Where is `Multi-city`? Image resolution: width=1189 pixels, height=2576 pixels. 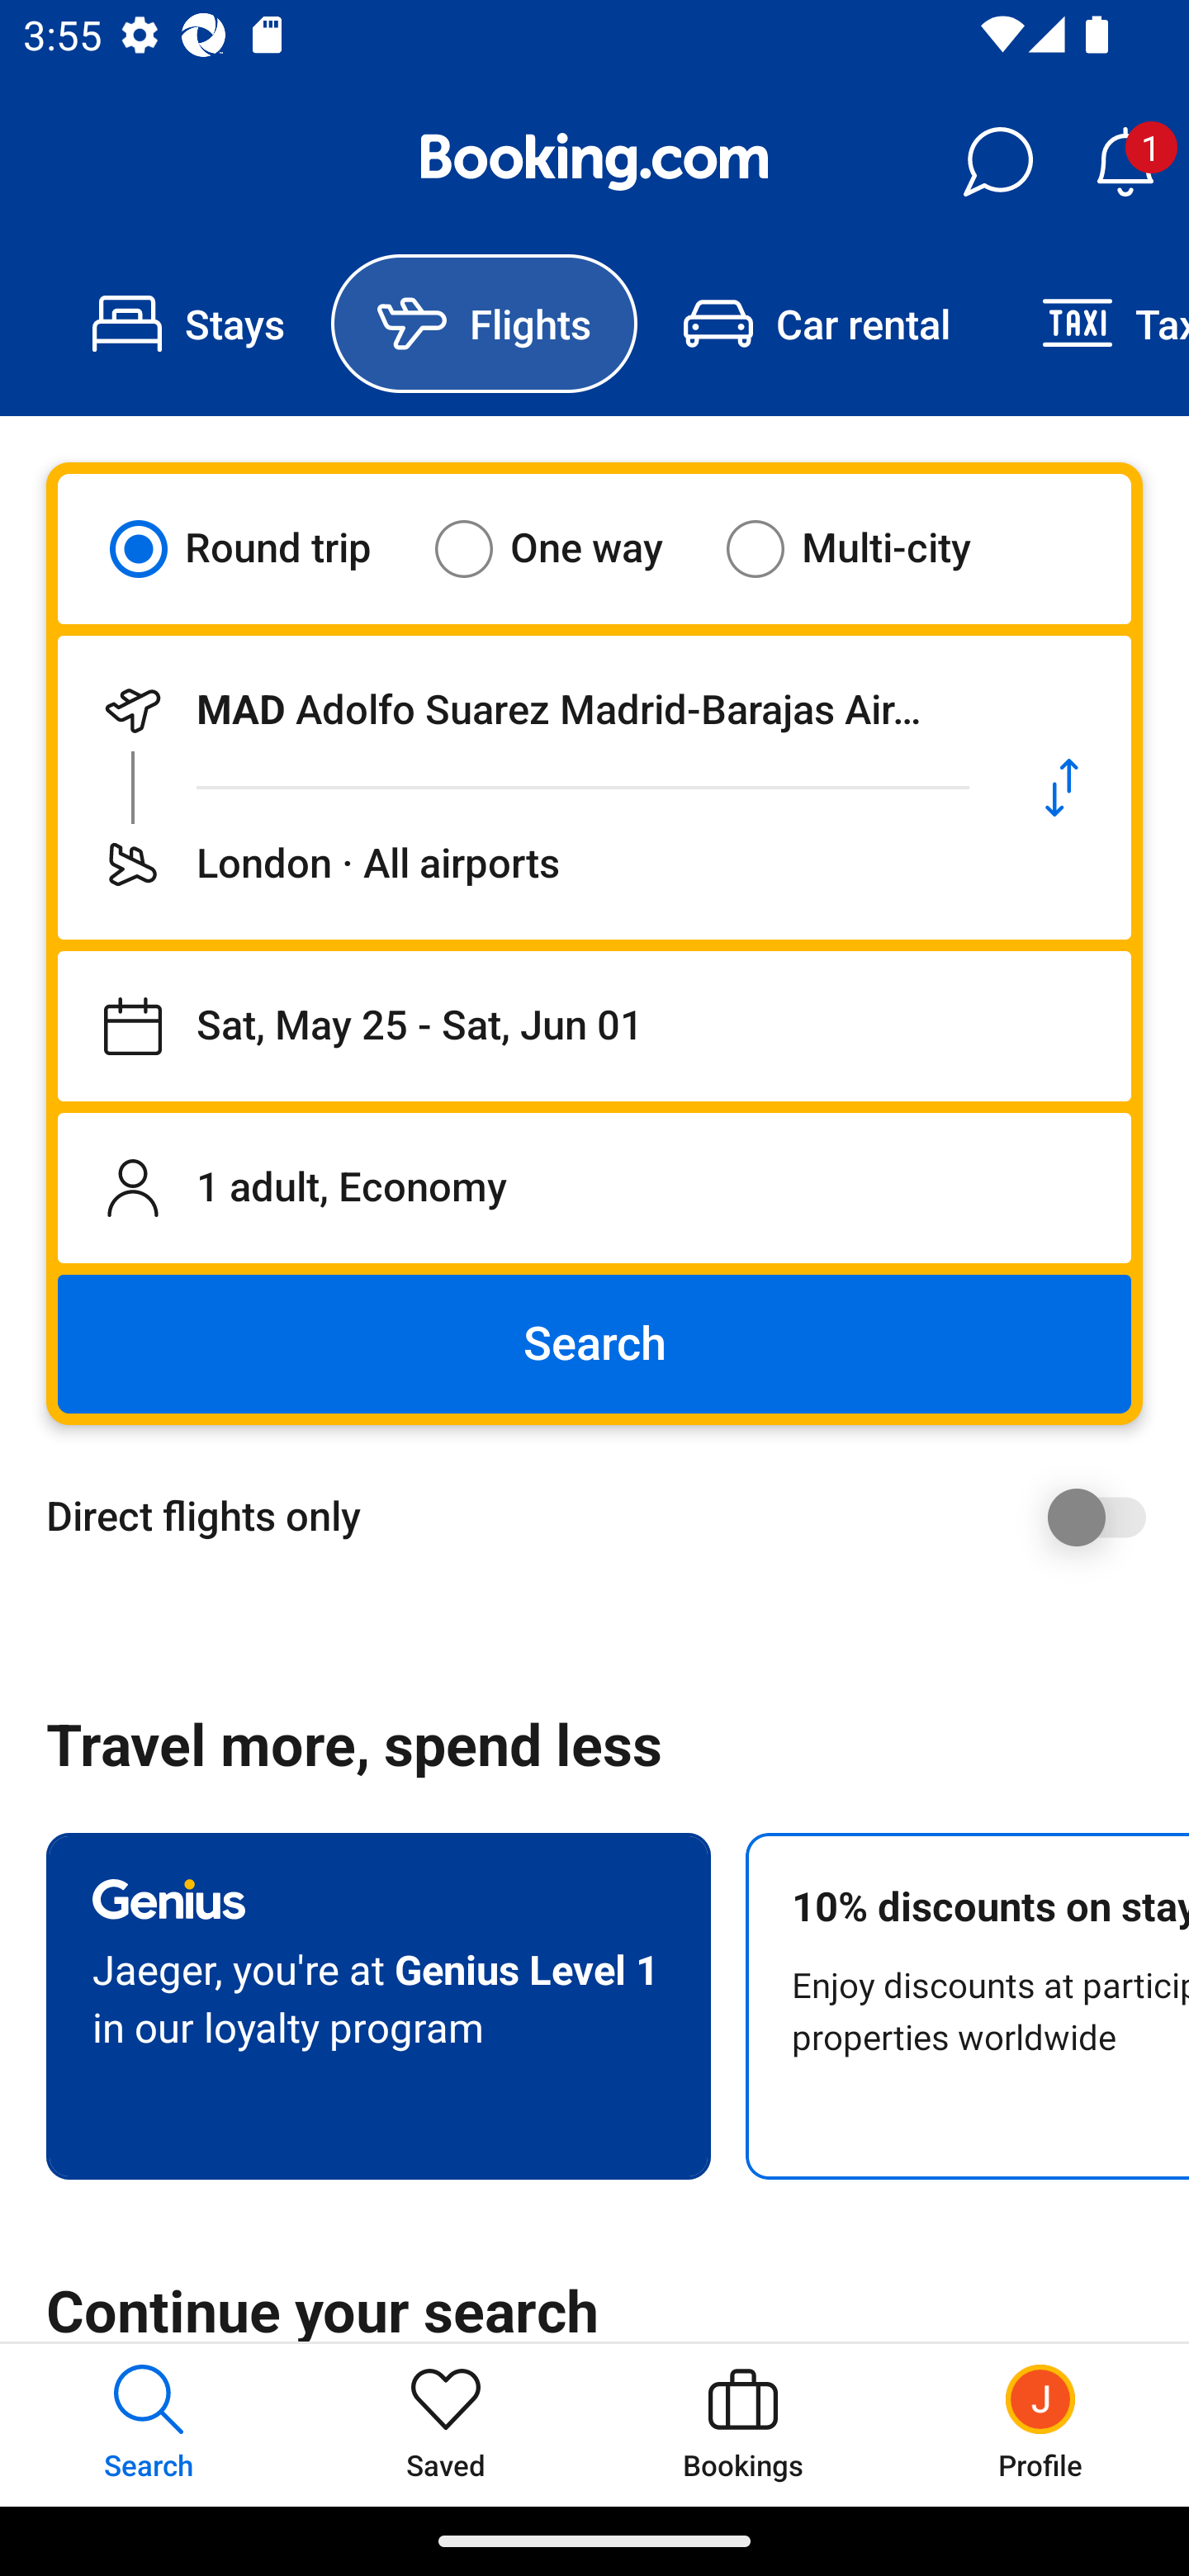
Multi-city is located at coordinates (869, 548).